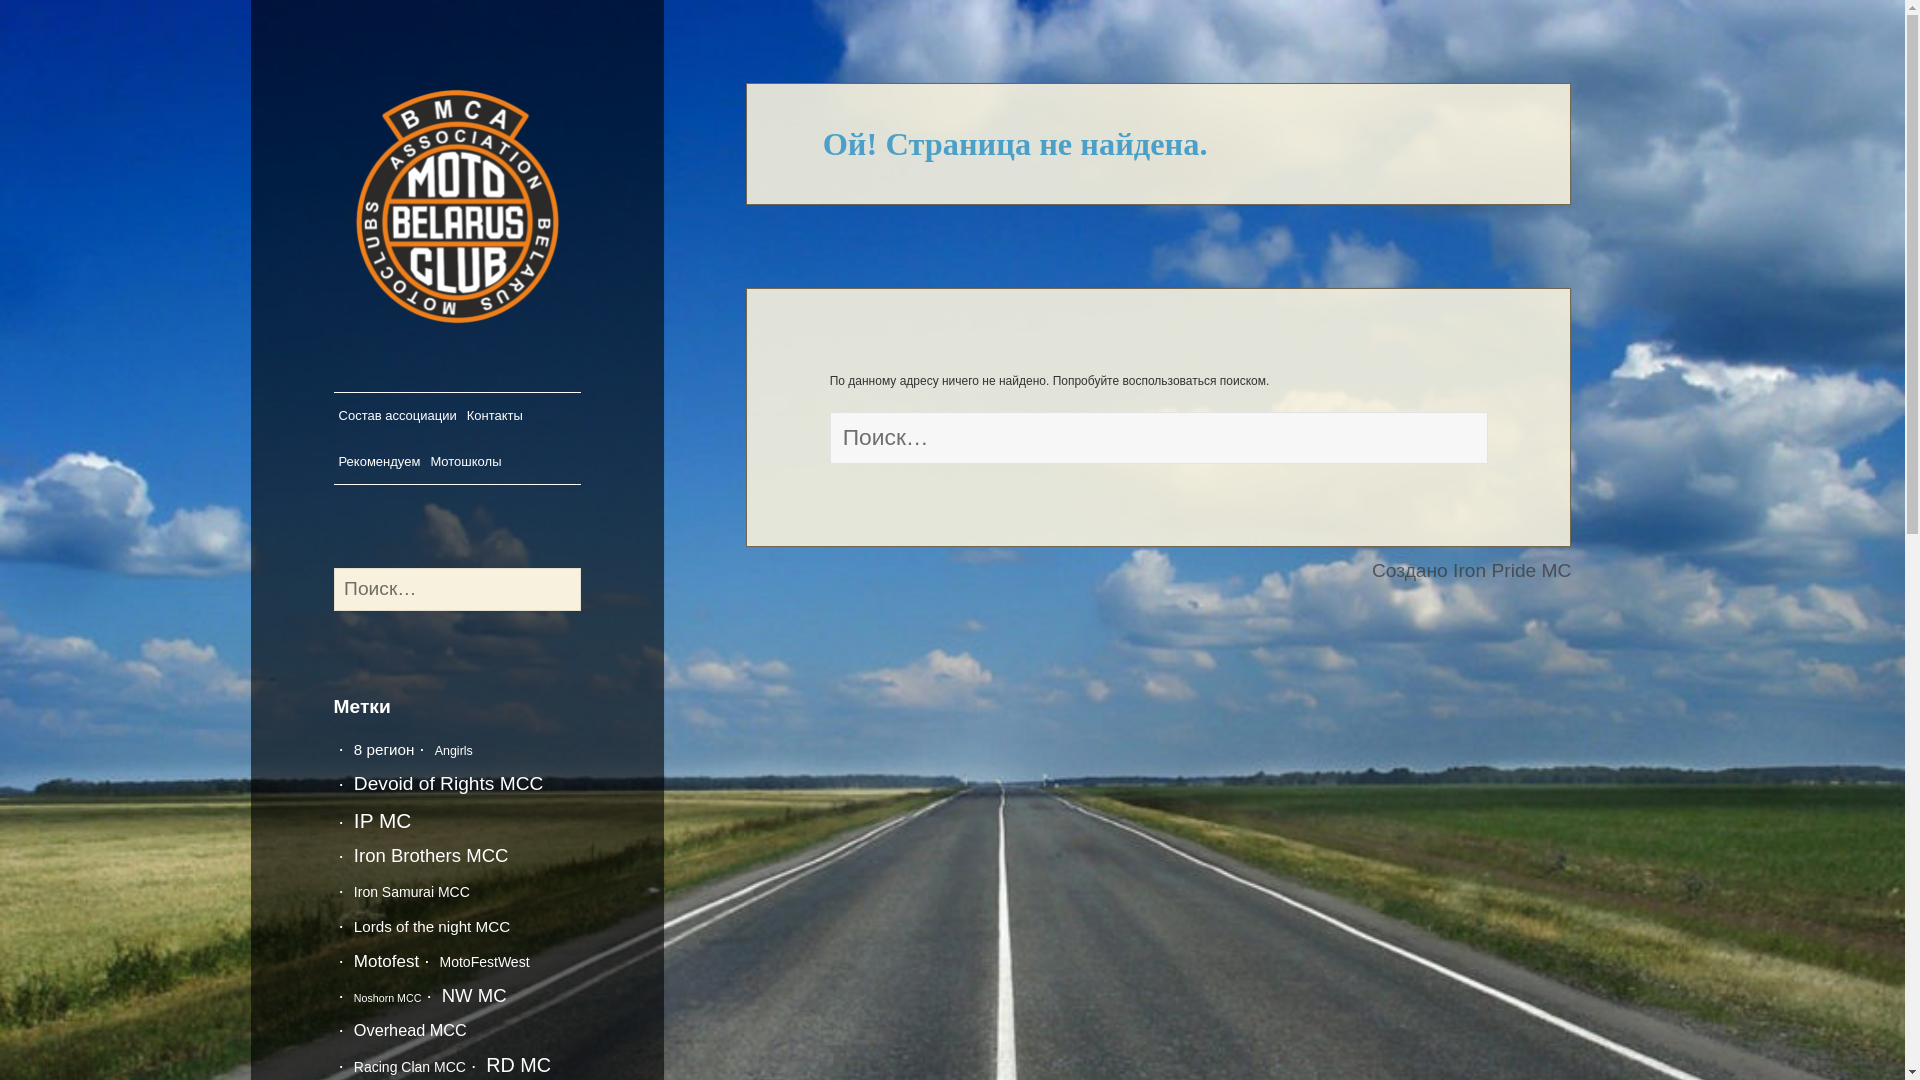 The image size is (1920, 1080). Describe the element at coordinates (449, 784) in the screenshot. I see `Devoid of Rights MCC` at that location.